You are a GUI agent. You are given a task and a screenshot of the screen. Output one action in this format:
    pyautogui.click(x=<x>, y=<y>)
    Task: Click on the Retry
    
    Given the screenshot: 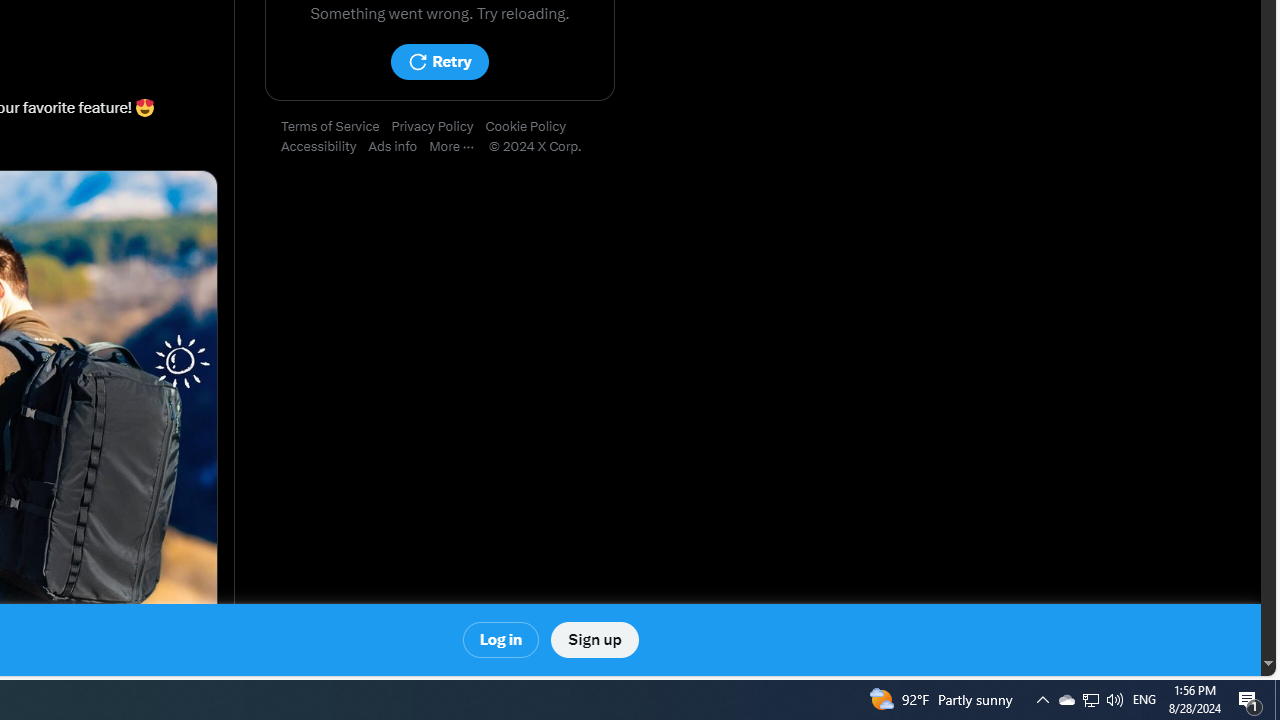 What is the action you would take?
    pyautogui.click(x=439, y=62)
    